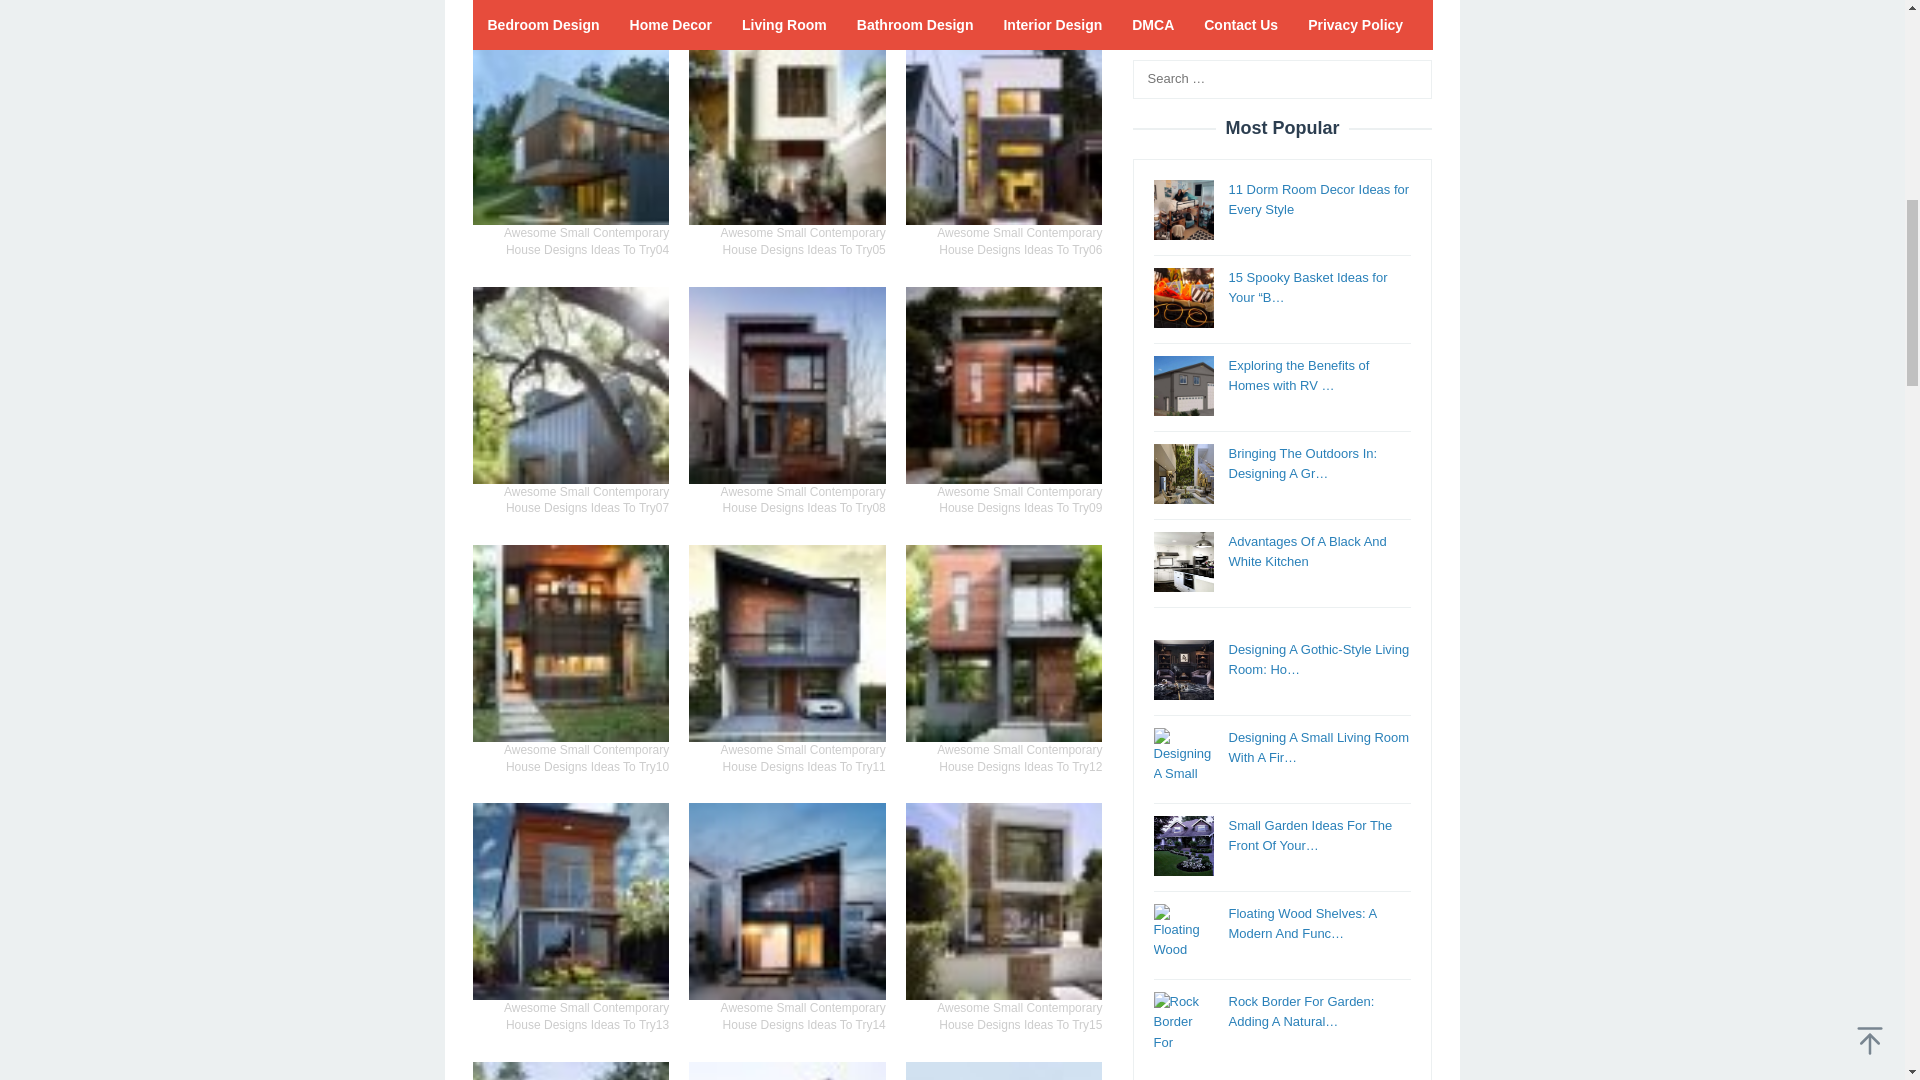  What do you see at coordinates (570, 127) in the screenshot?
I see `Awesome Small Contemporary House Designs Ideas To Try04` at bounding box center [570, 127].